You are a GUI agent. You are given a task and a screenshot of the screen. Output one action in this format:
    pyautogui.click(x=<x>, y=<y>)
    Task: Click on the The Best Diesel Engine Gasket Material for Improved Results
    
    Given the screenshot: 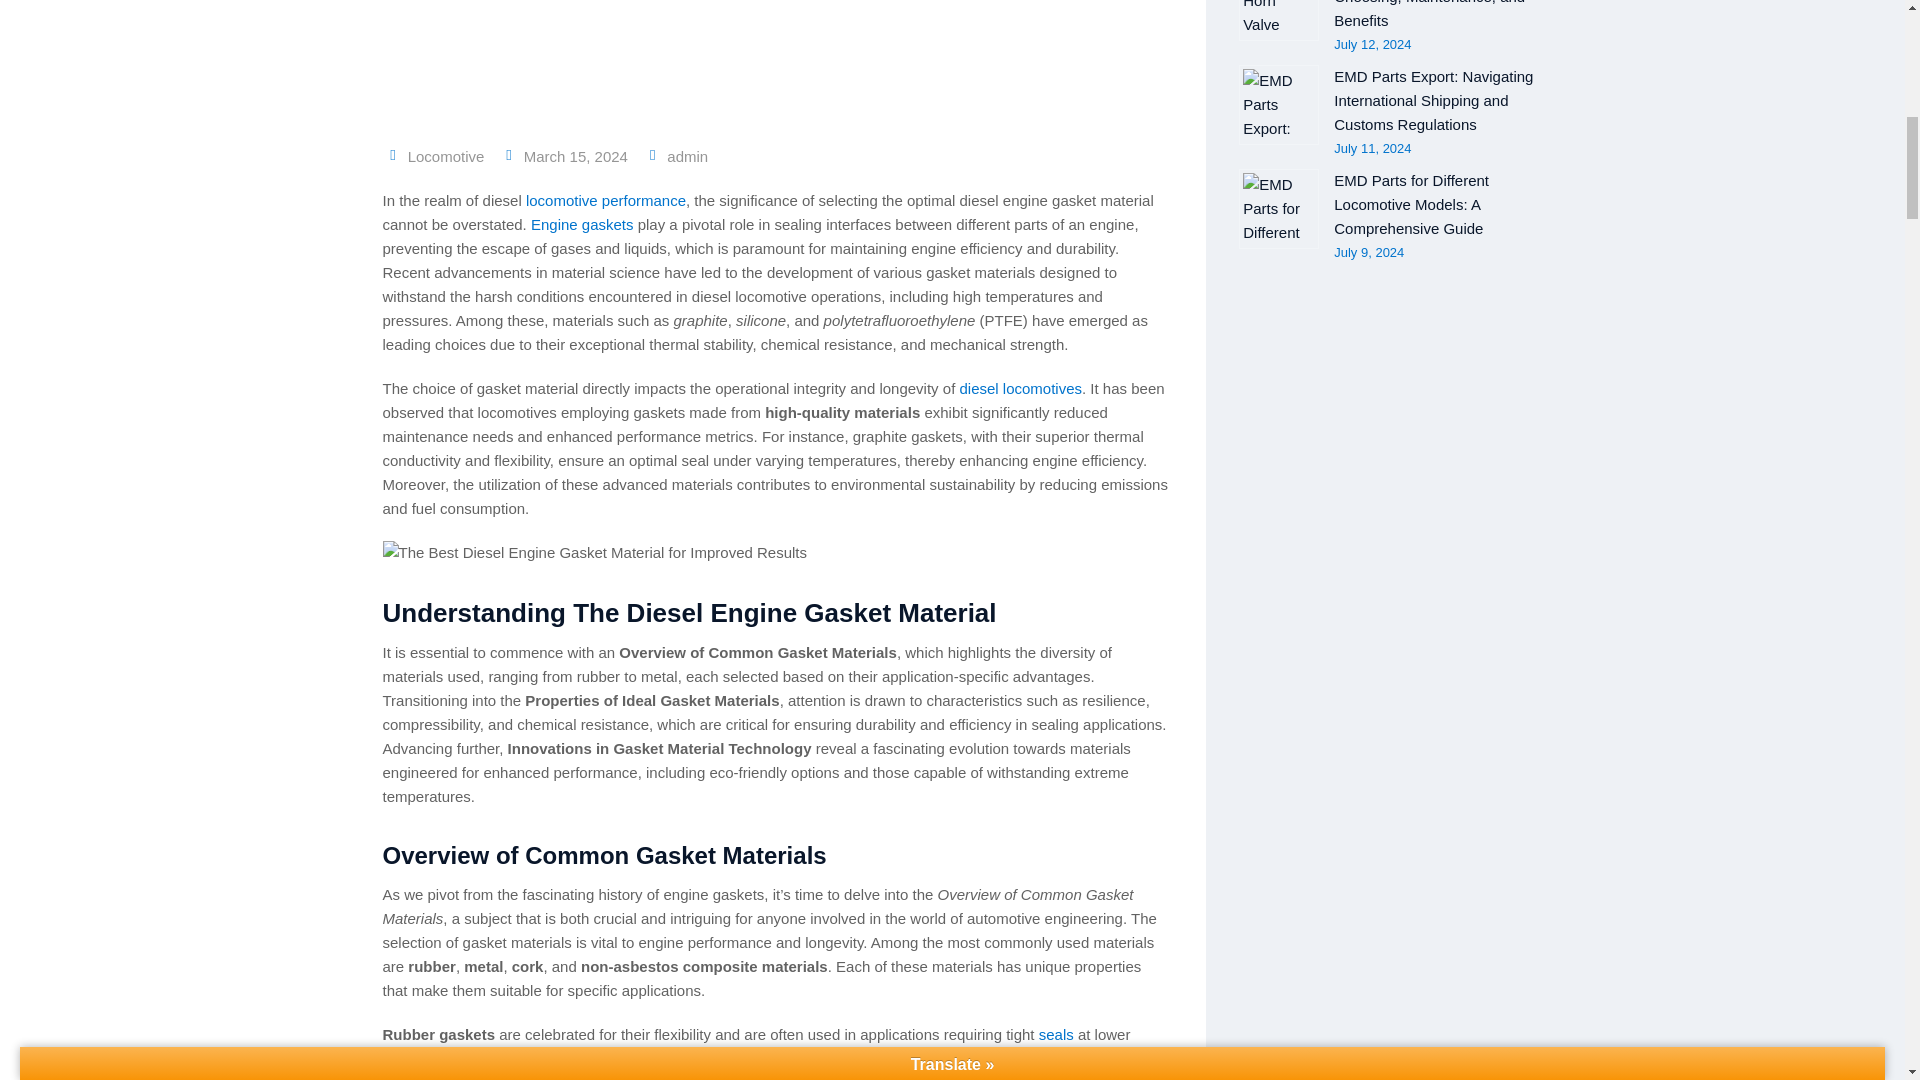 What is the action you would take?
    pyautogui.click(x=776, y=60)
    